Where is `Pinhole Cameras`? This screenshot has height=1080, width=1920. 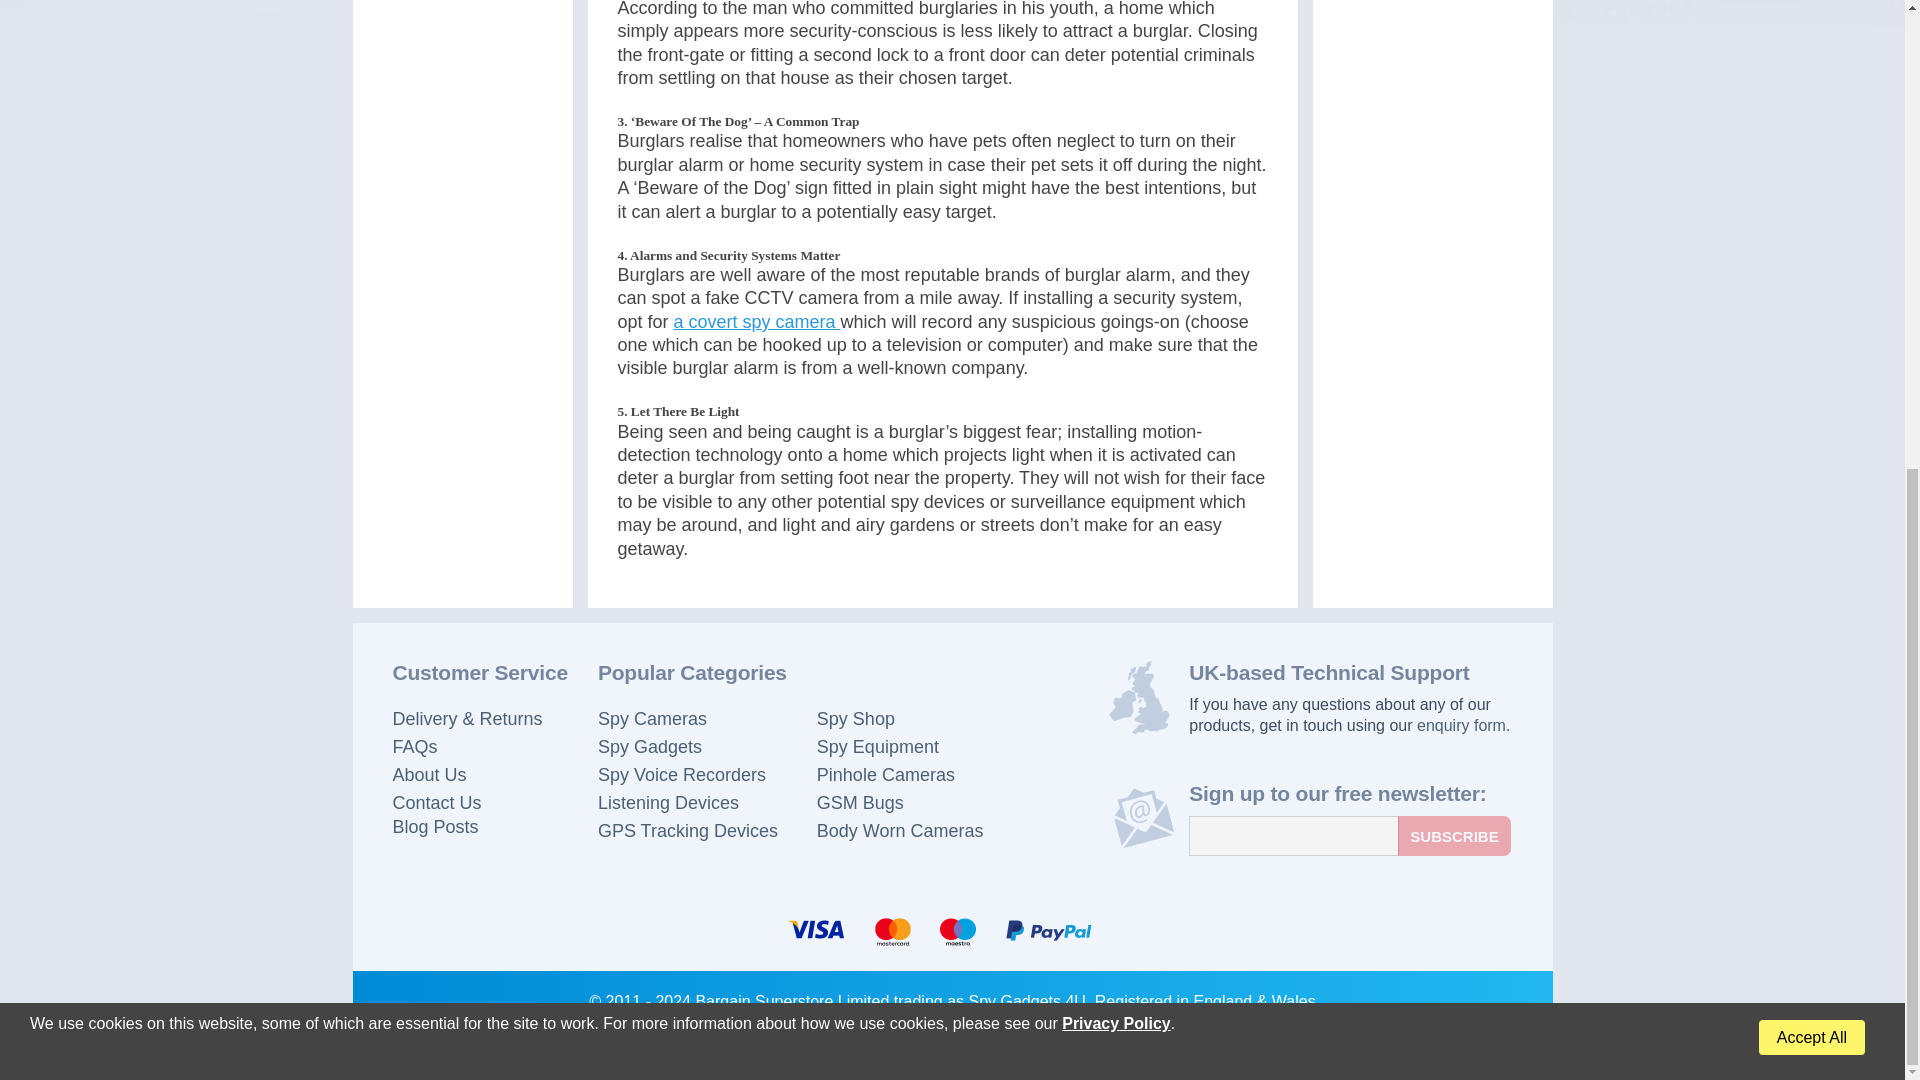
Pinhole Cameras is located at coordinates (692, 802).